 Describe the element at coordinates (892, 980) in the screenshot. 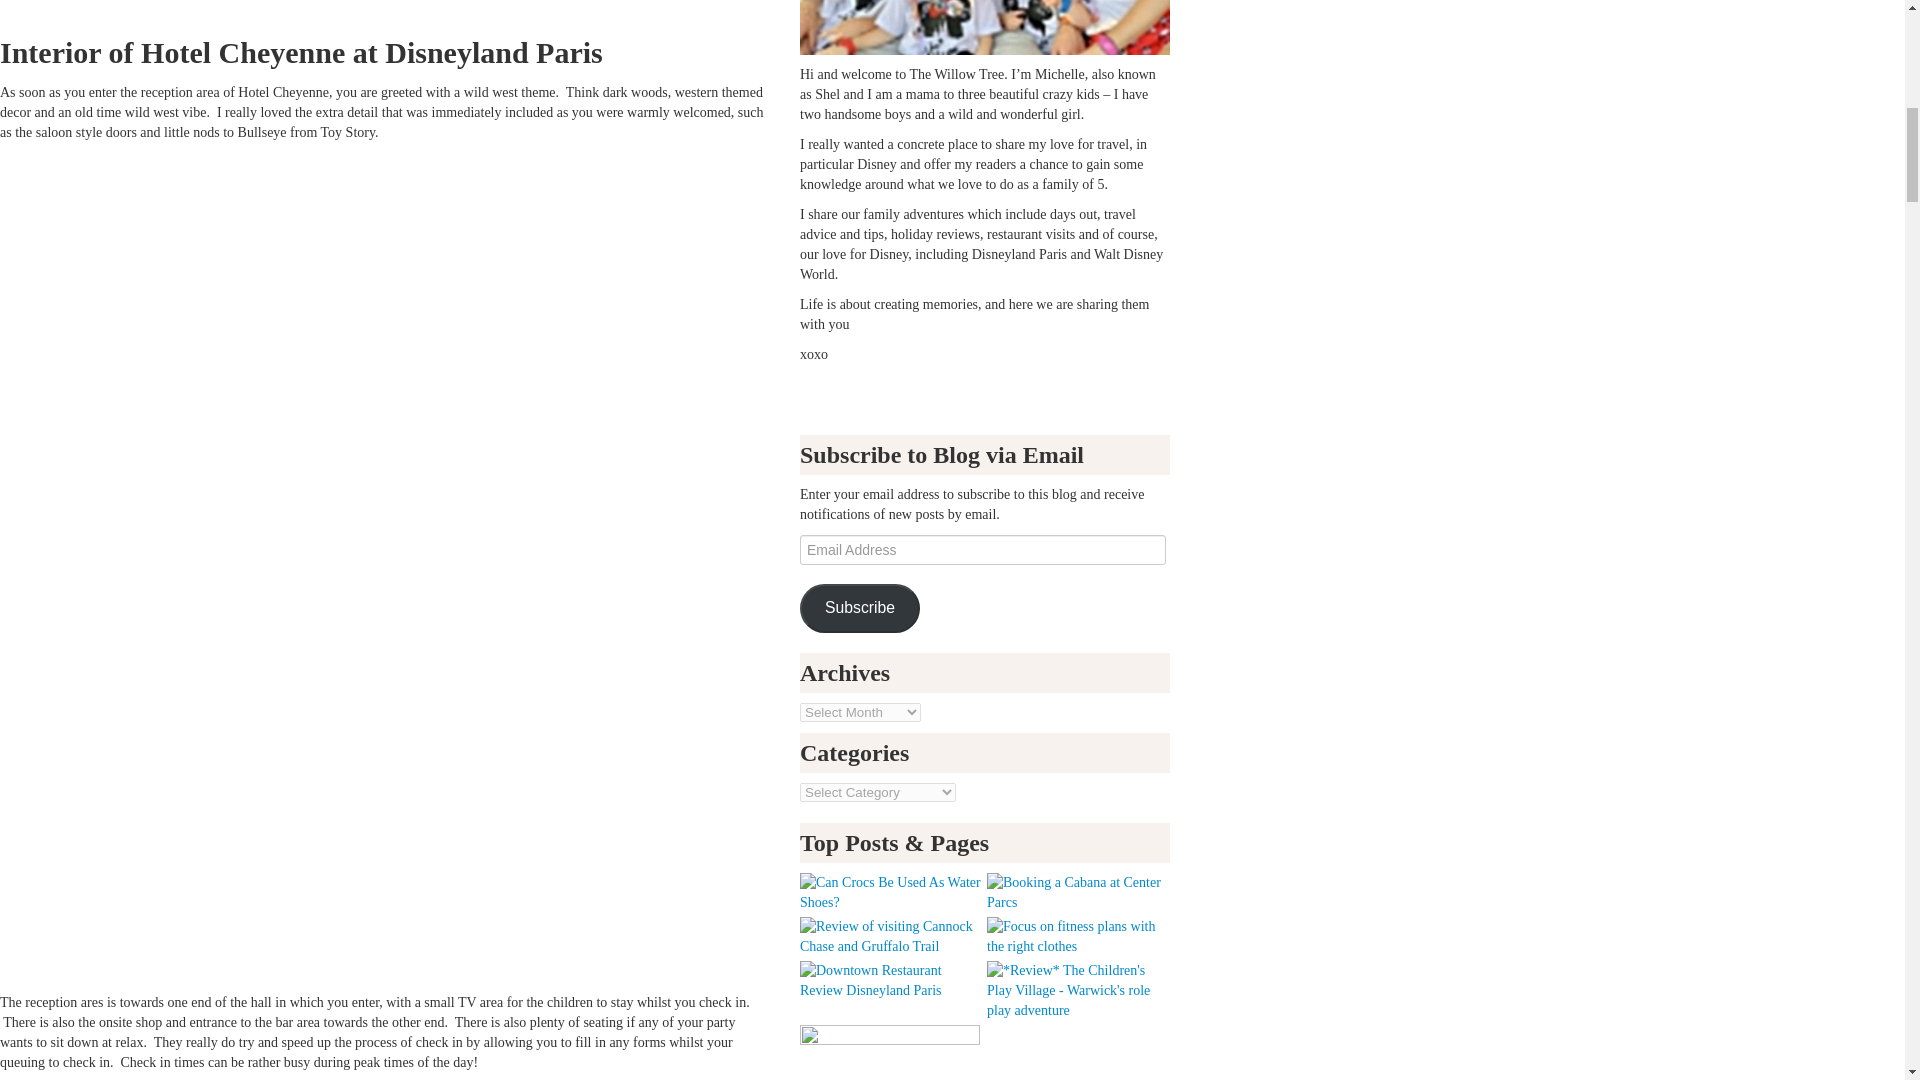

I see `Downtown Restaurant Review Disneyland Paris` at that location.